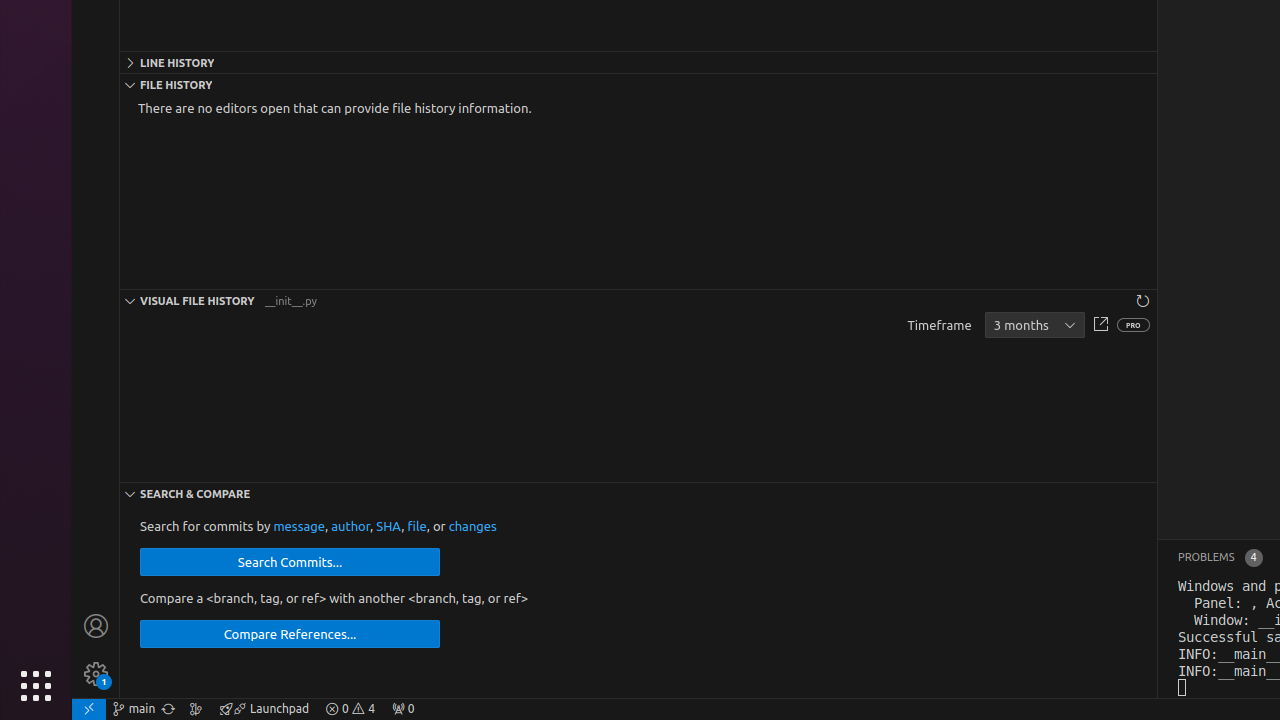 This screenshot has width=1280, height=720. Describe the element at coordinates (1100, 326) in the screenshot. I see `` at that location.